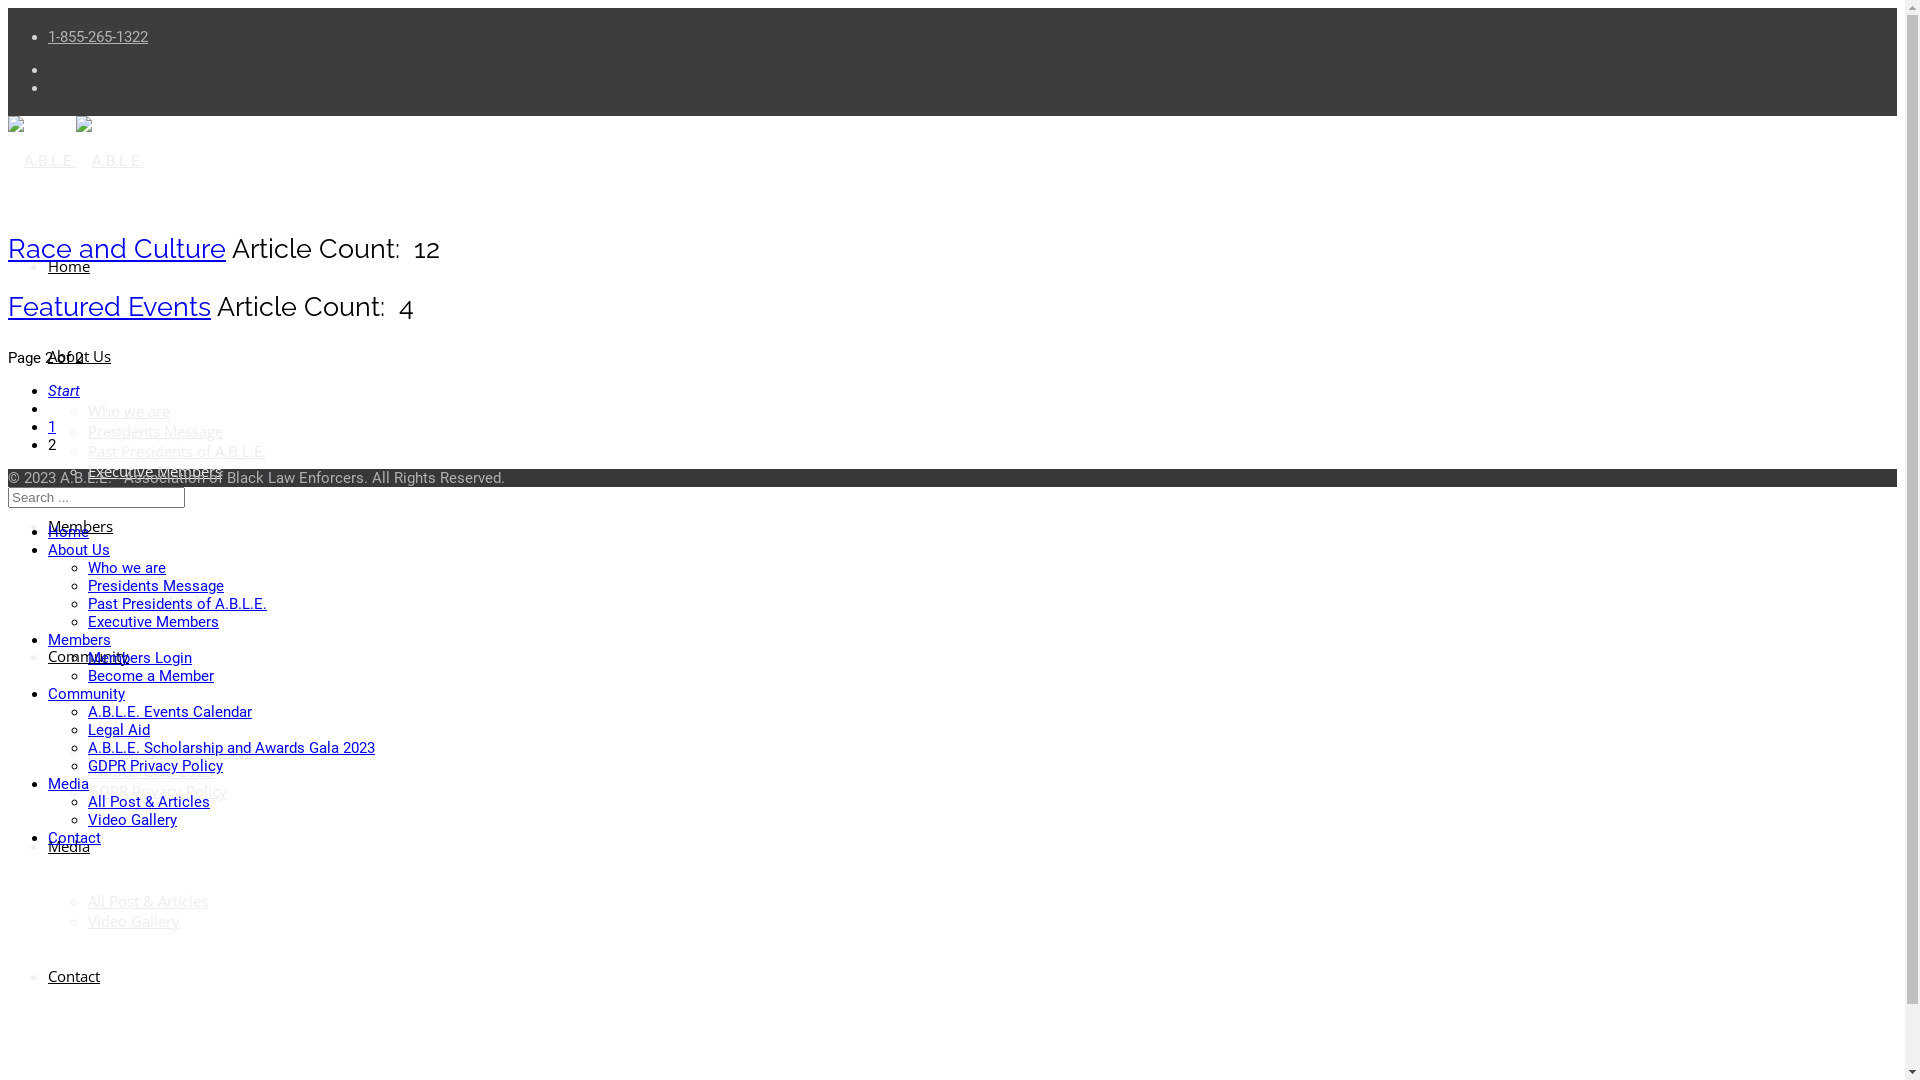 Image resolution: width=1920 pixels, height=1080 pixels. I want to click on Become a Member, so click(153, 601).